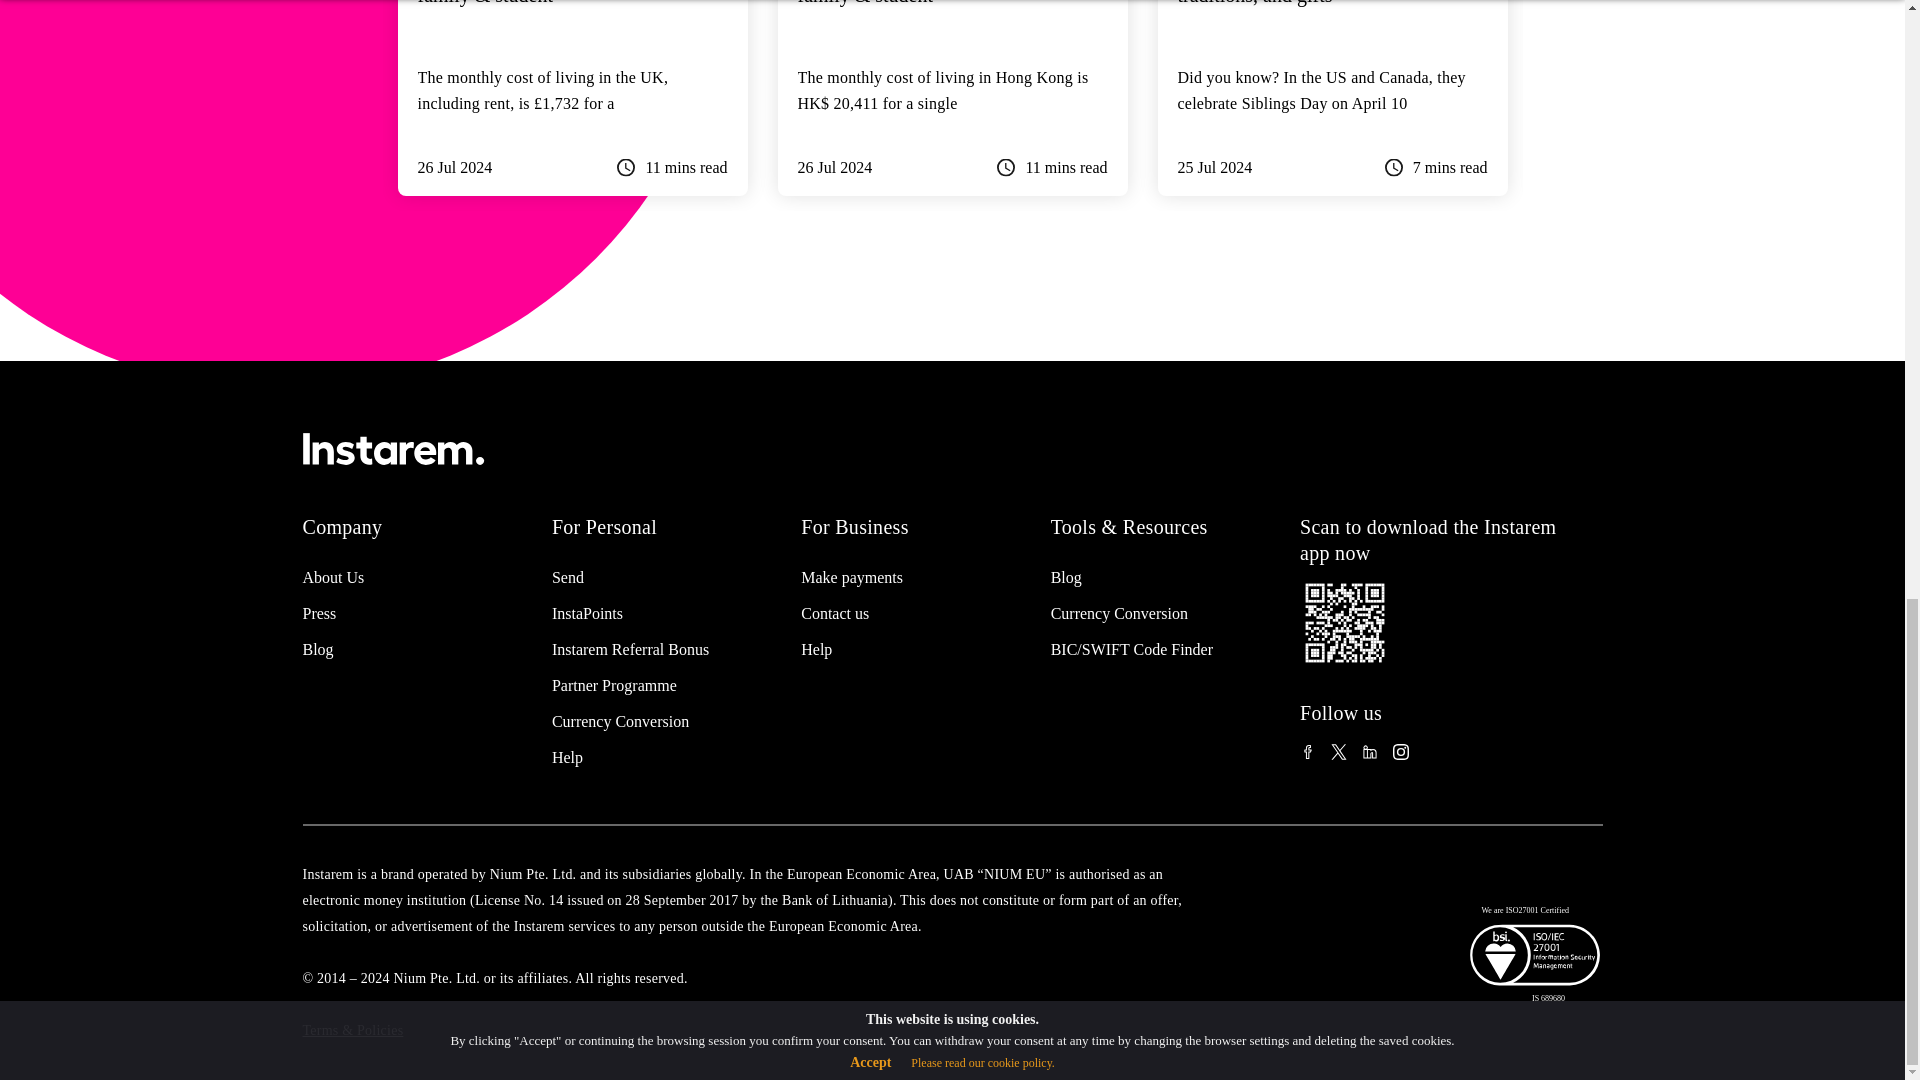  What do you see at coordinates (1370, 750) in the screenshot?
I see `LinkedIn` at bounding box center [1370, 750].